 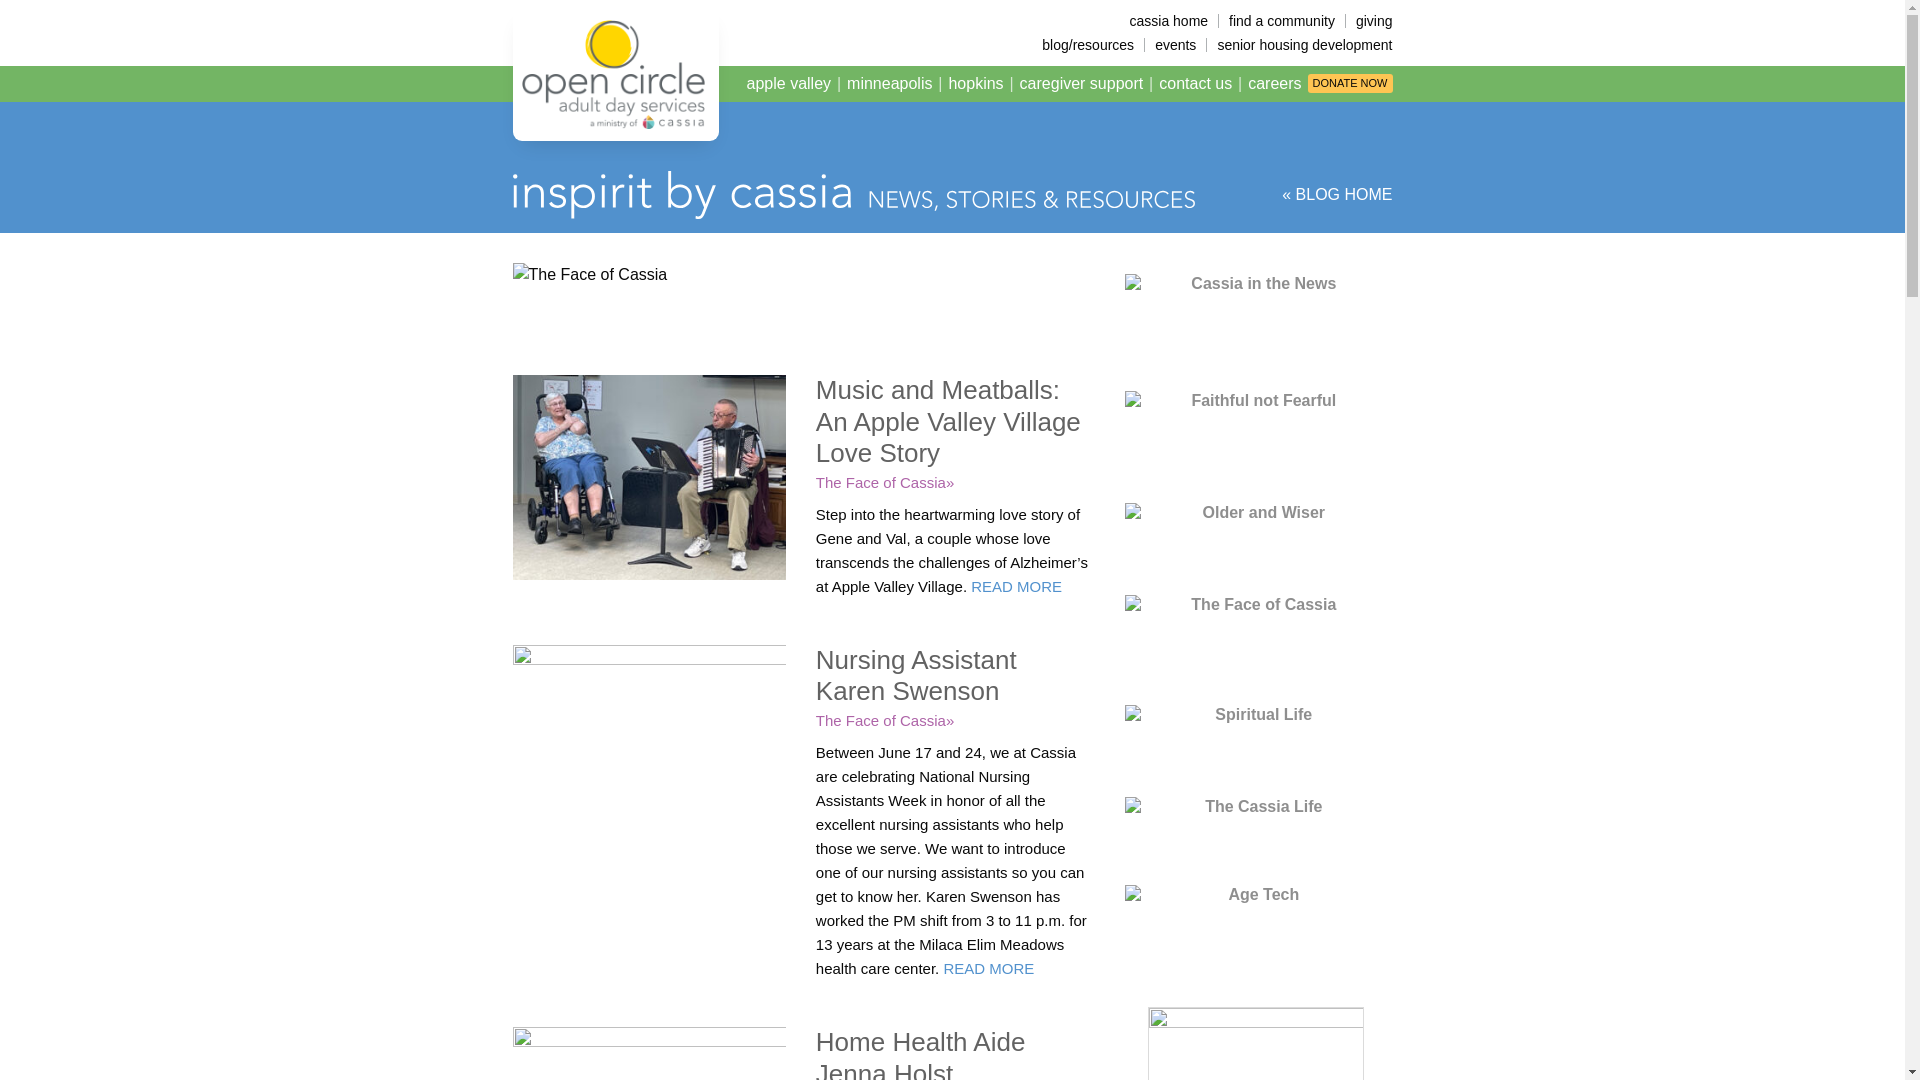 I want to click on The Face of Cassia, so click(x=885, y=720).